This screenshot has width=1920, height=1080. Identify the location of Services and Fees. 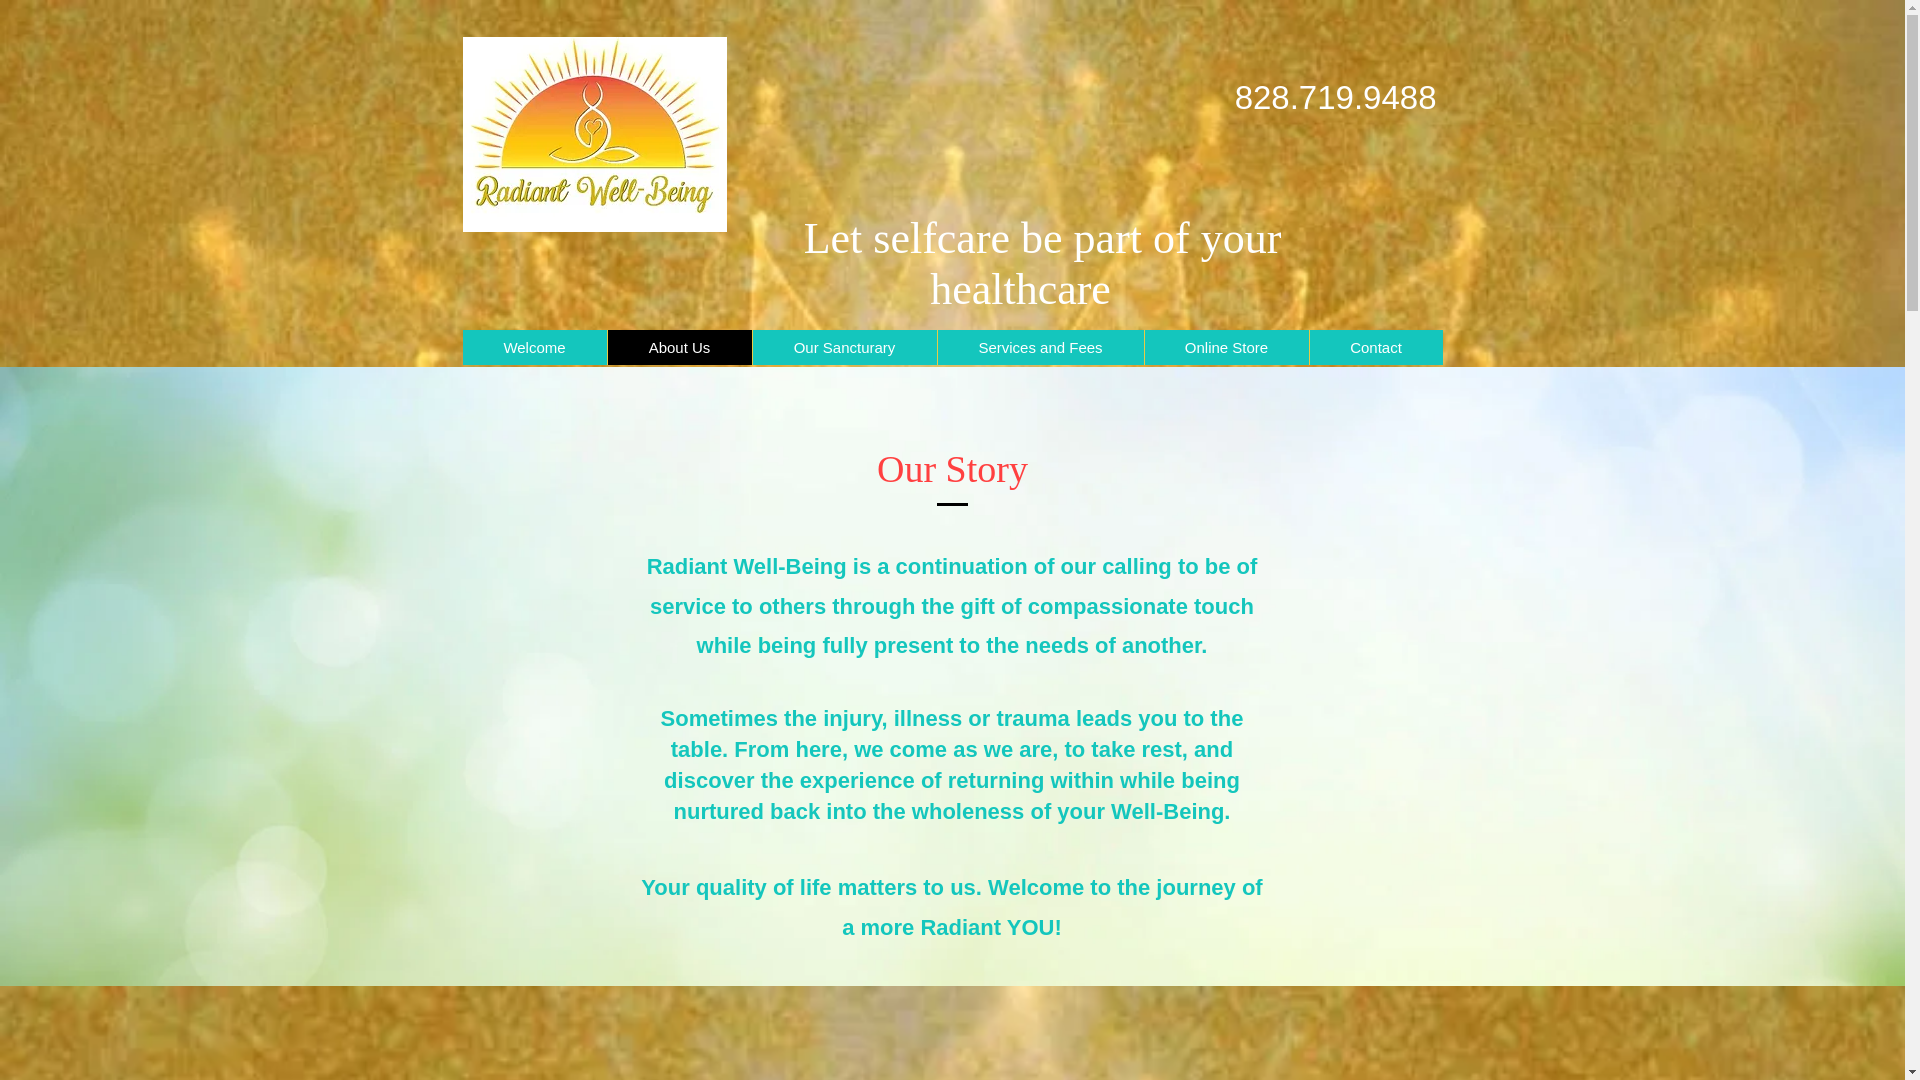
(1039, 348).